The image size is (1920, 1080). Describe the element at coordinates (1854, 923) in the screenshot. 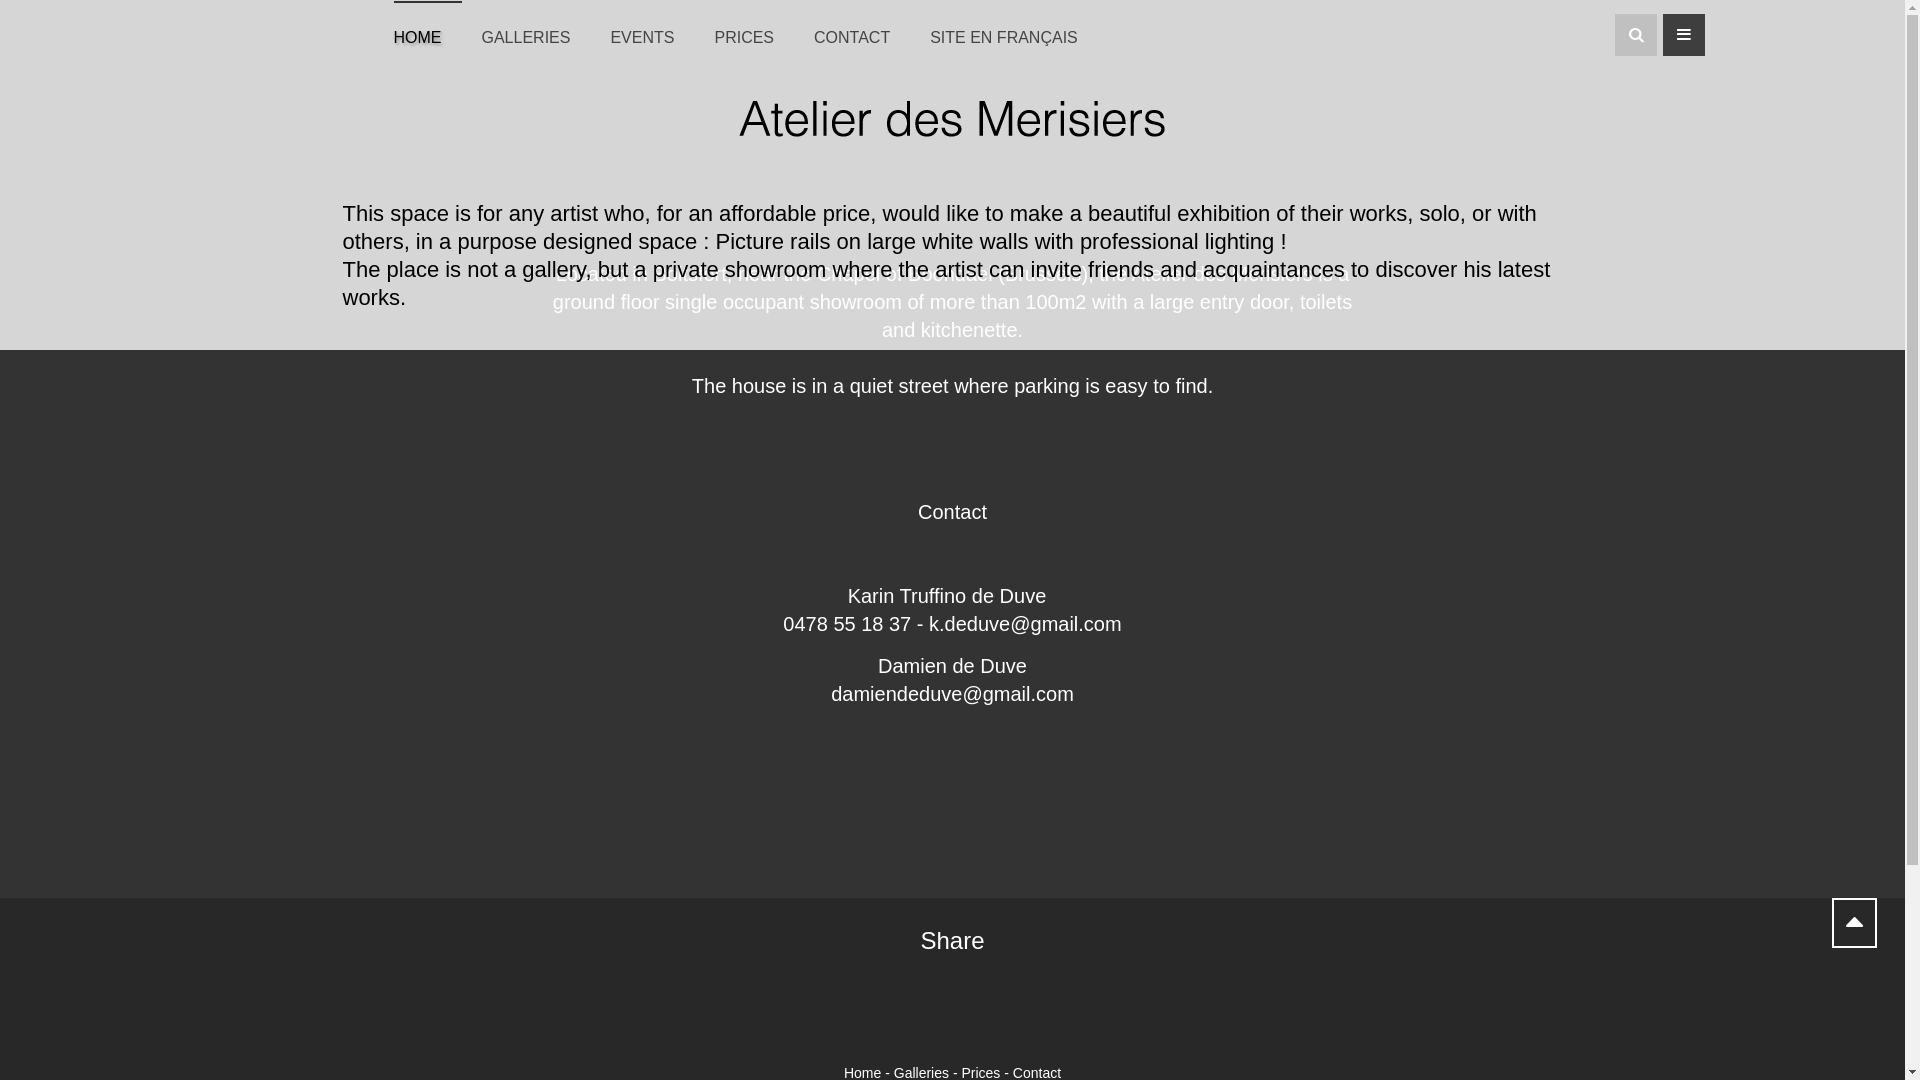

I see `Back to Top` at that location.